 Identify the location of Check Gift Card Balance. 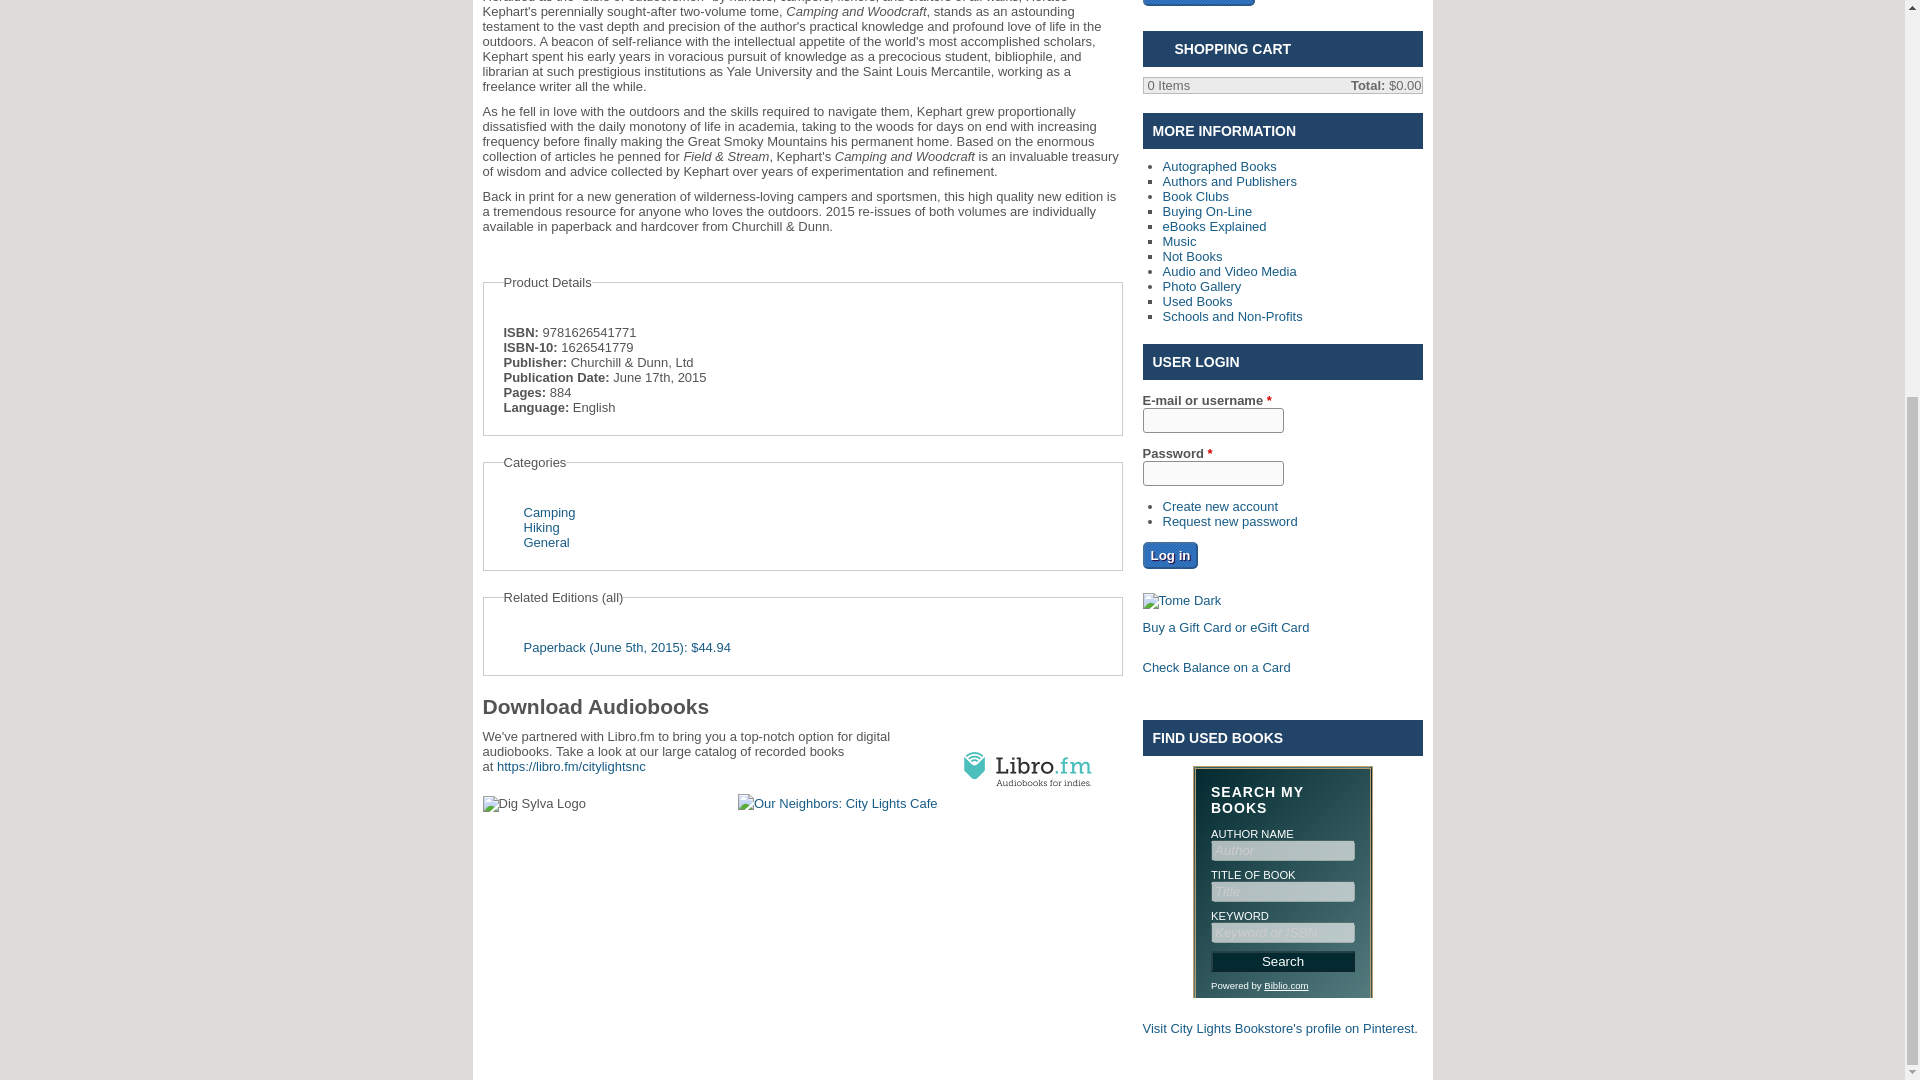
(1216, 667).